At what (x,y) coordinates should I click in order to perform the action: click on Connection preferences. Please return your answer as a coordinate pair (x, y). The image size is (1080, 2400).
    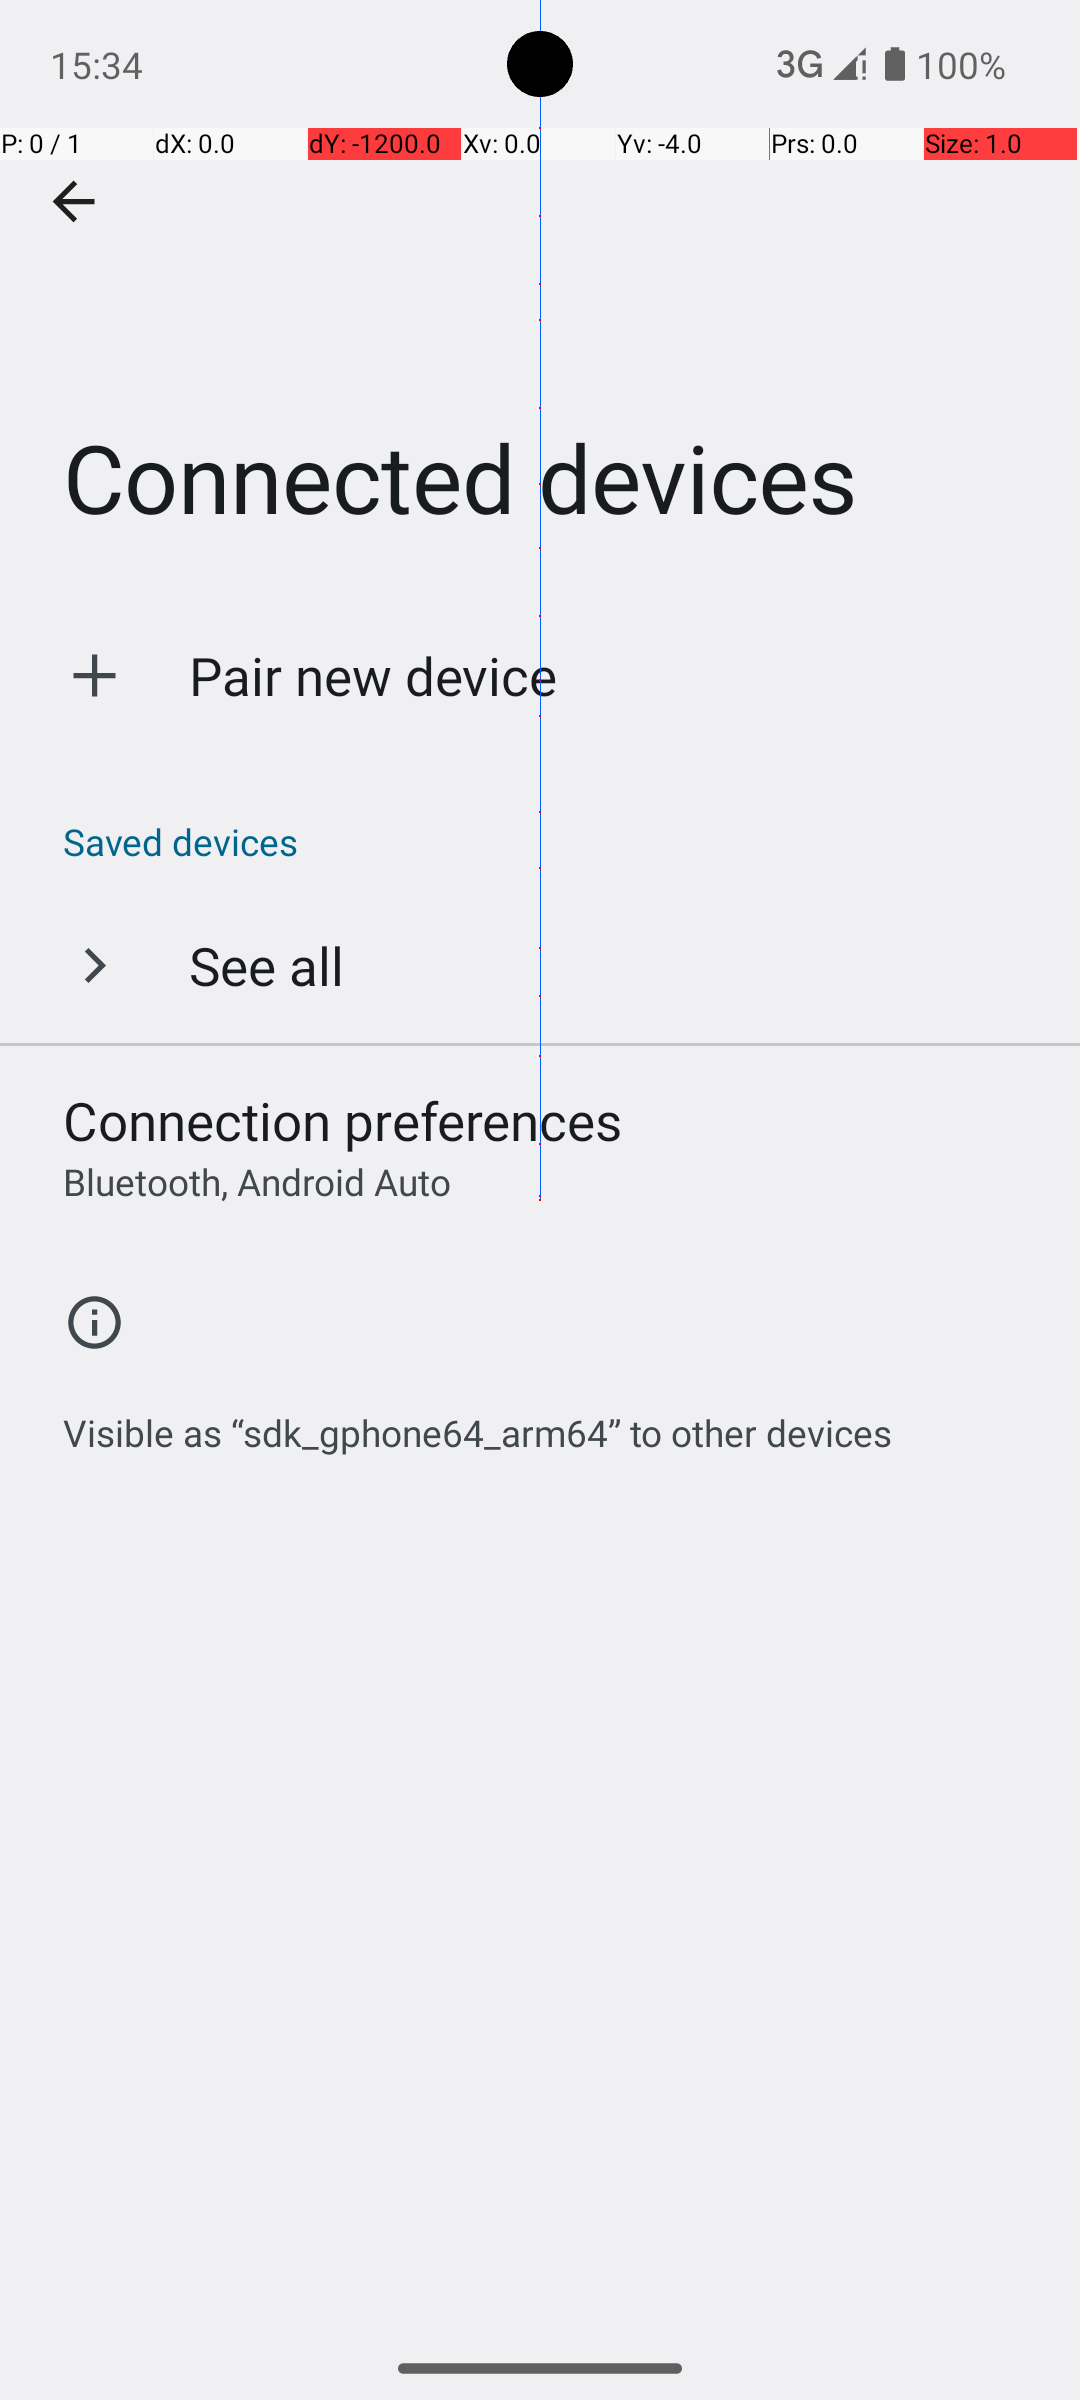
    Looking at the image, I should click on (343, 1120).